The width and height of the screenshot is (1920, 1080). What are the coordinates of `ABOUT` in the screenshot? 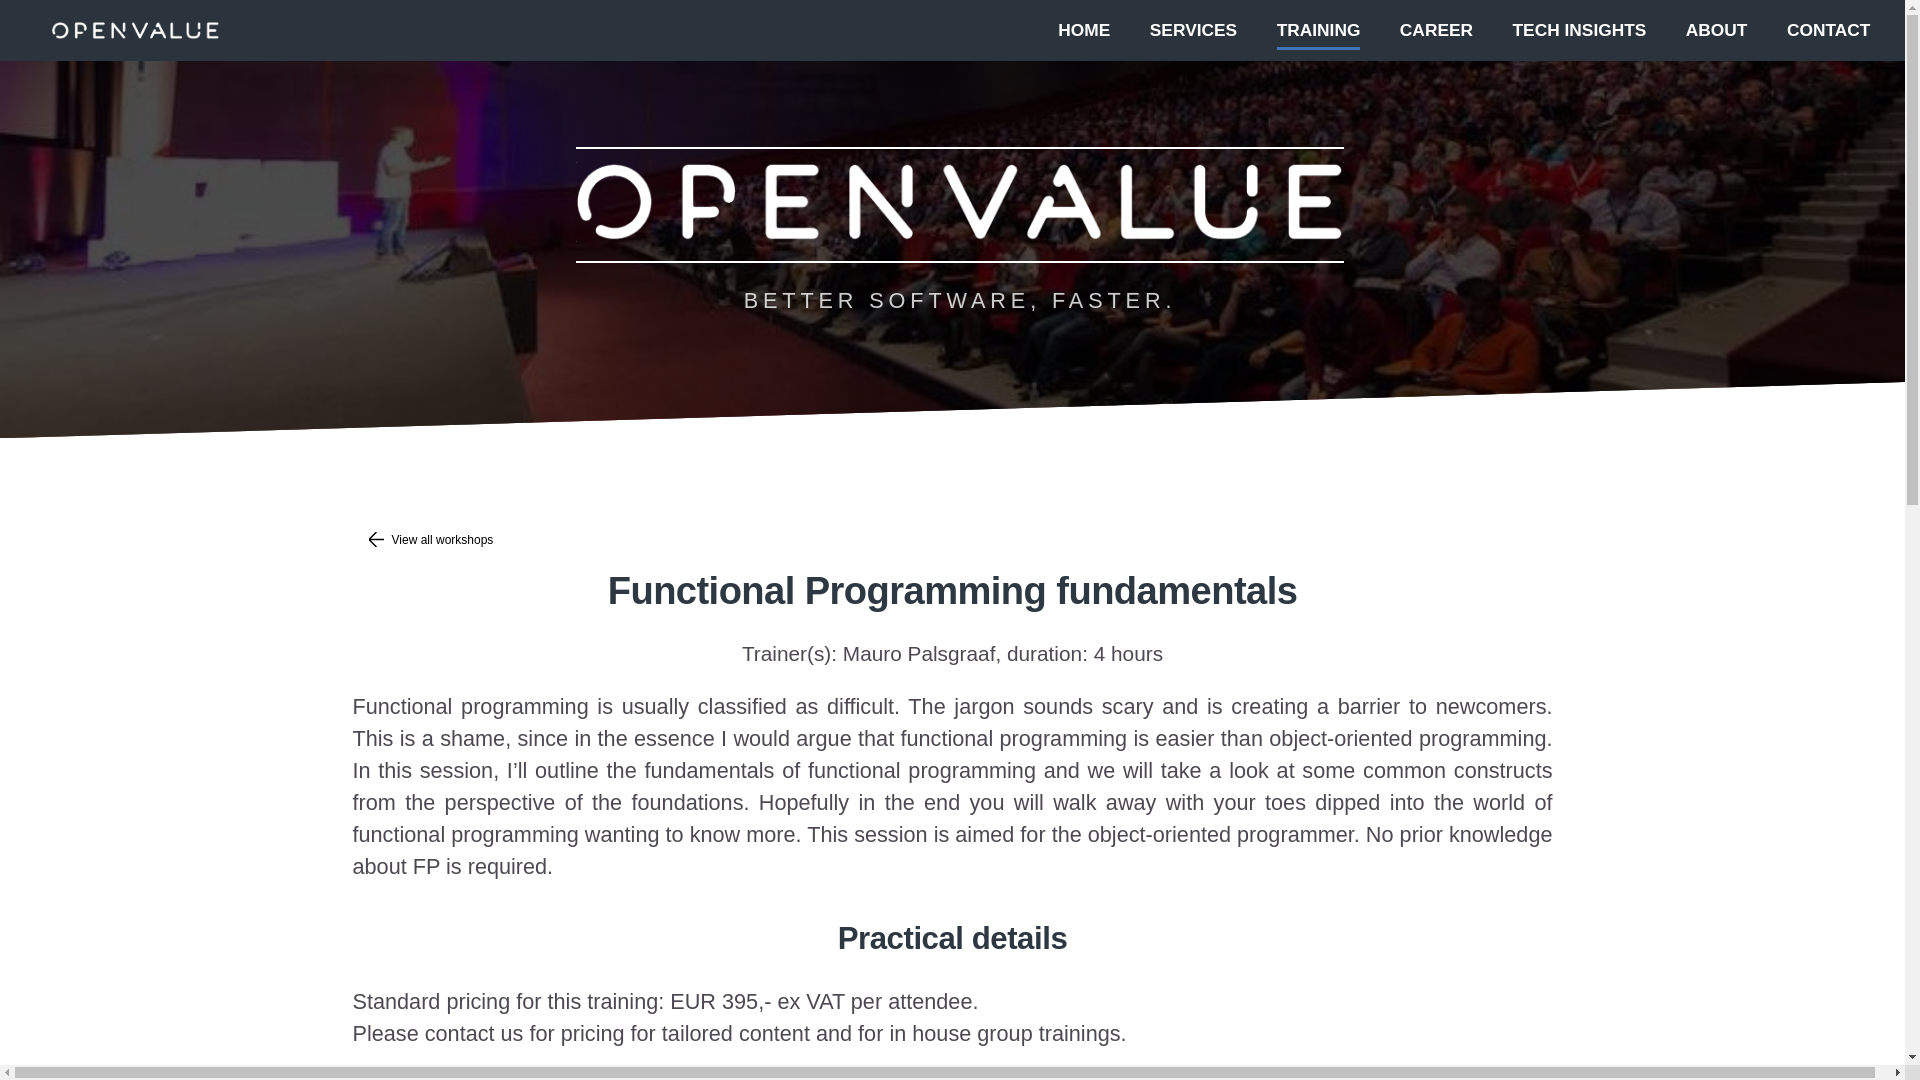 It's located at (1716, 28).